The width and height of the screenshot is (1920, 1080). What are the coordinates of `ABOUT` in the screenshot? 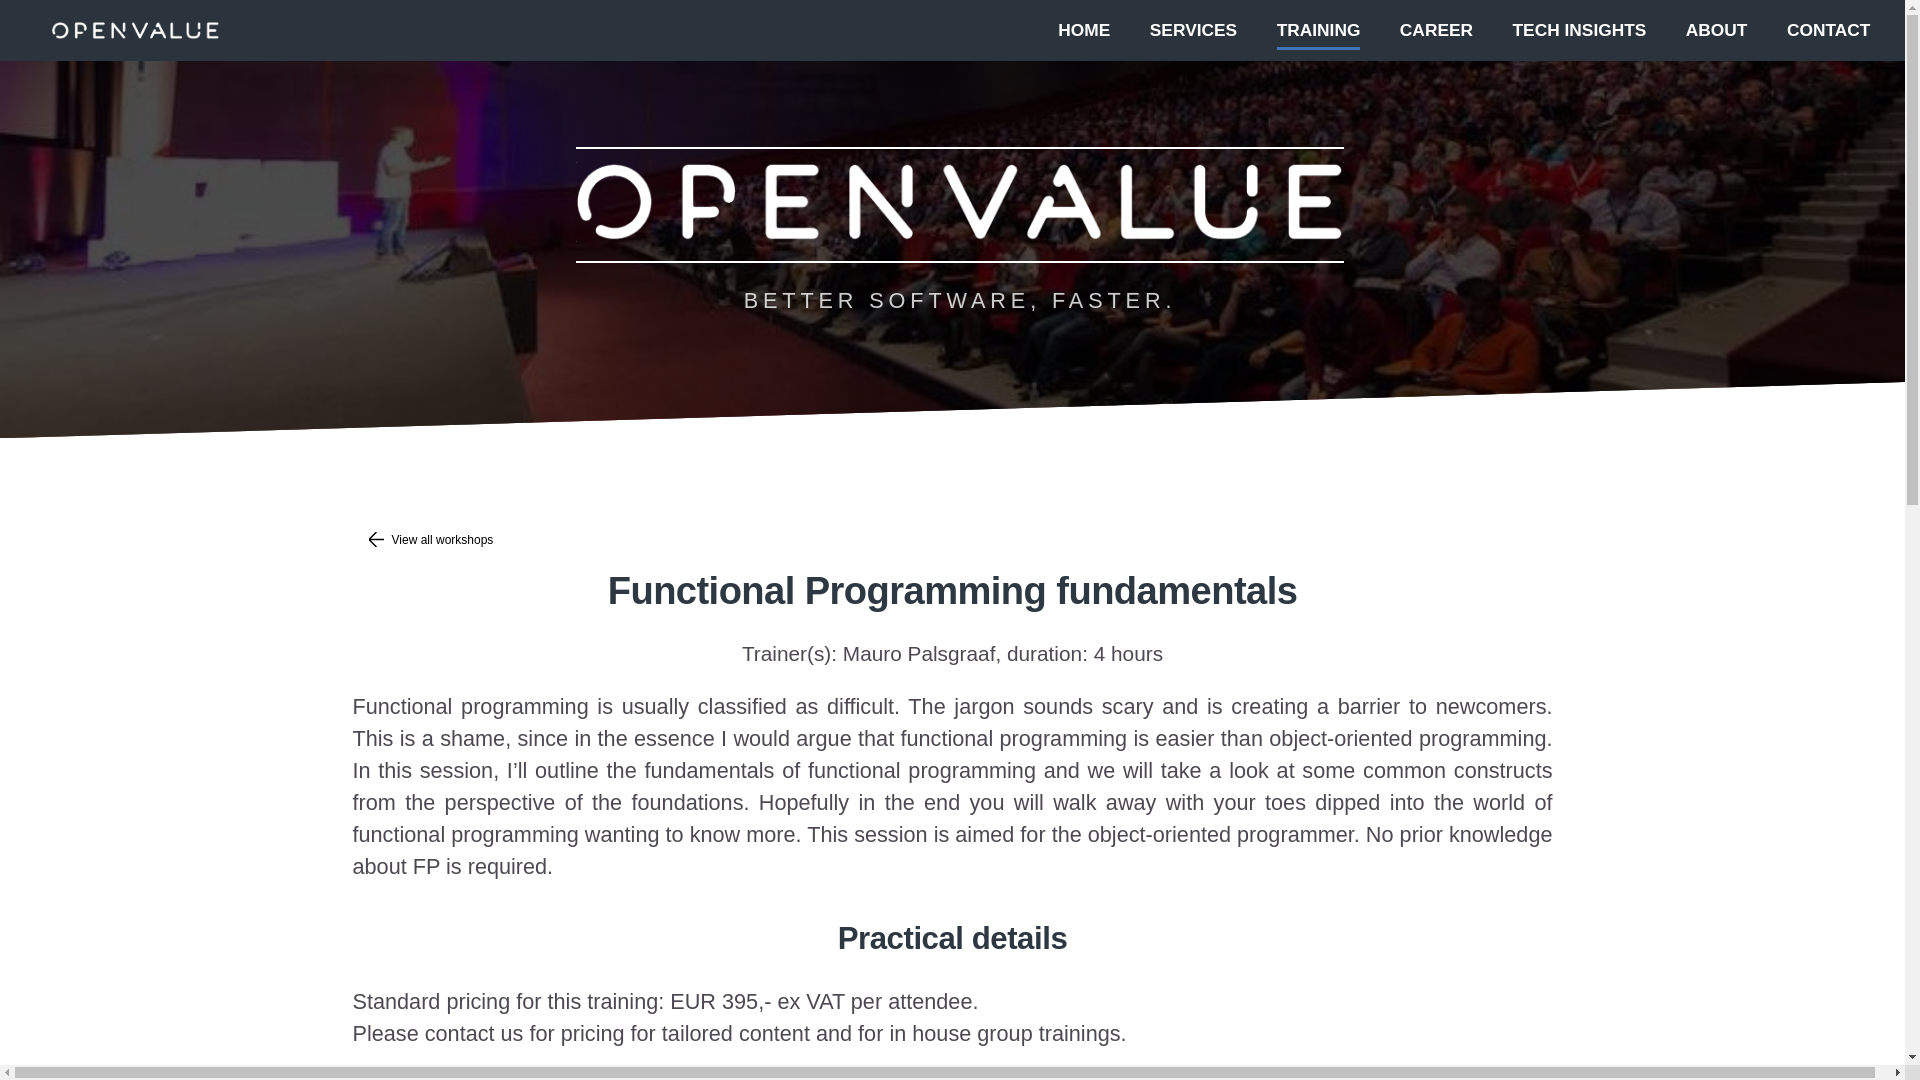 It's located at (1716, 28).